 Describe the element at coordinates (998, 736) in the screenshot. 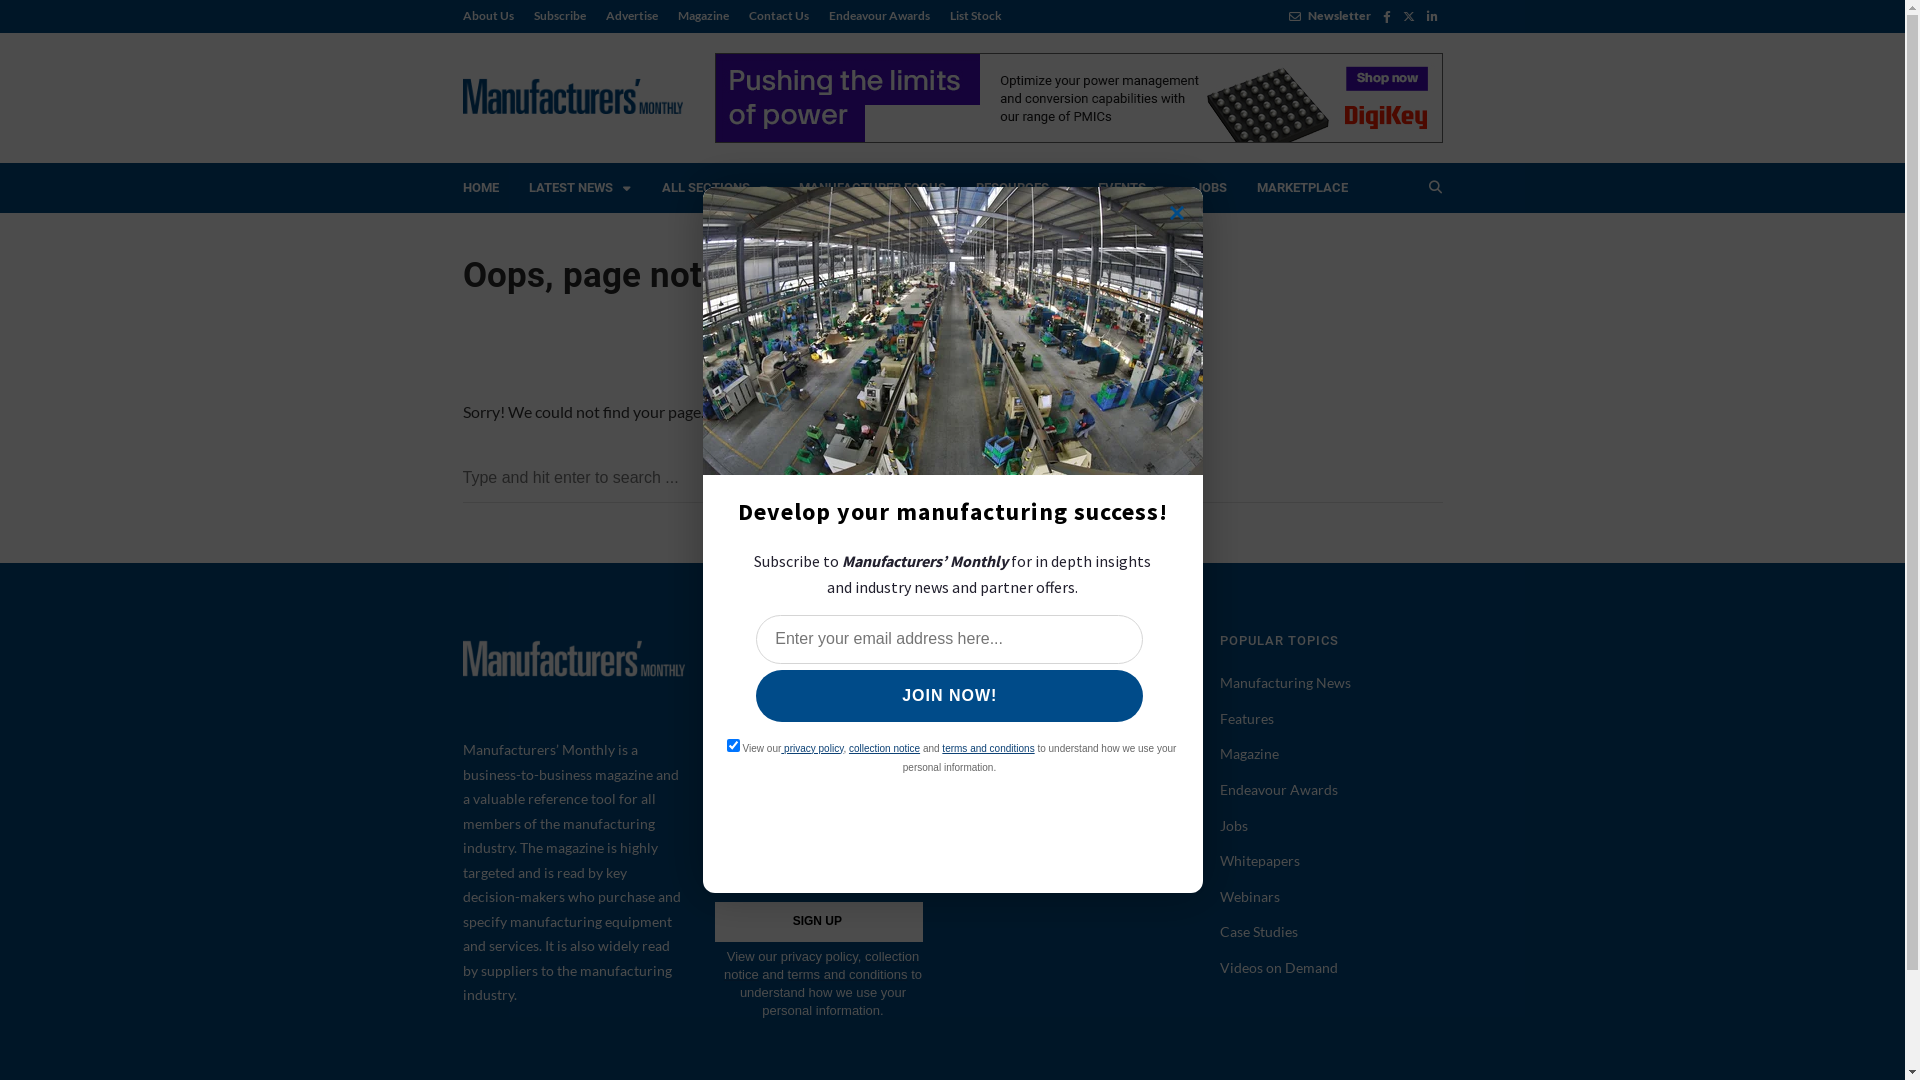

I see `Advertise` at that location.